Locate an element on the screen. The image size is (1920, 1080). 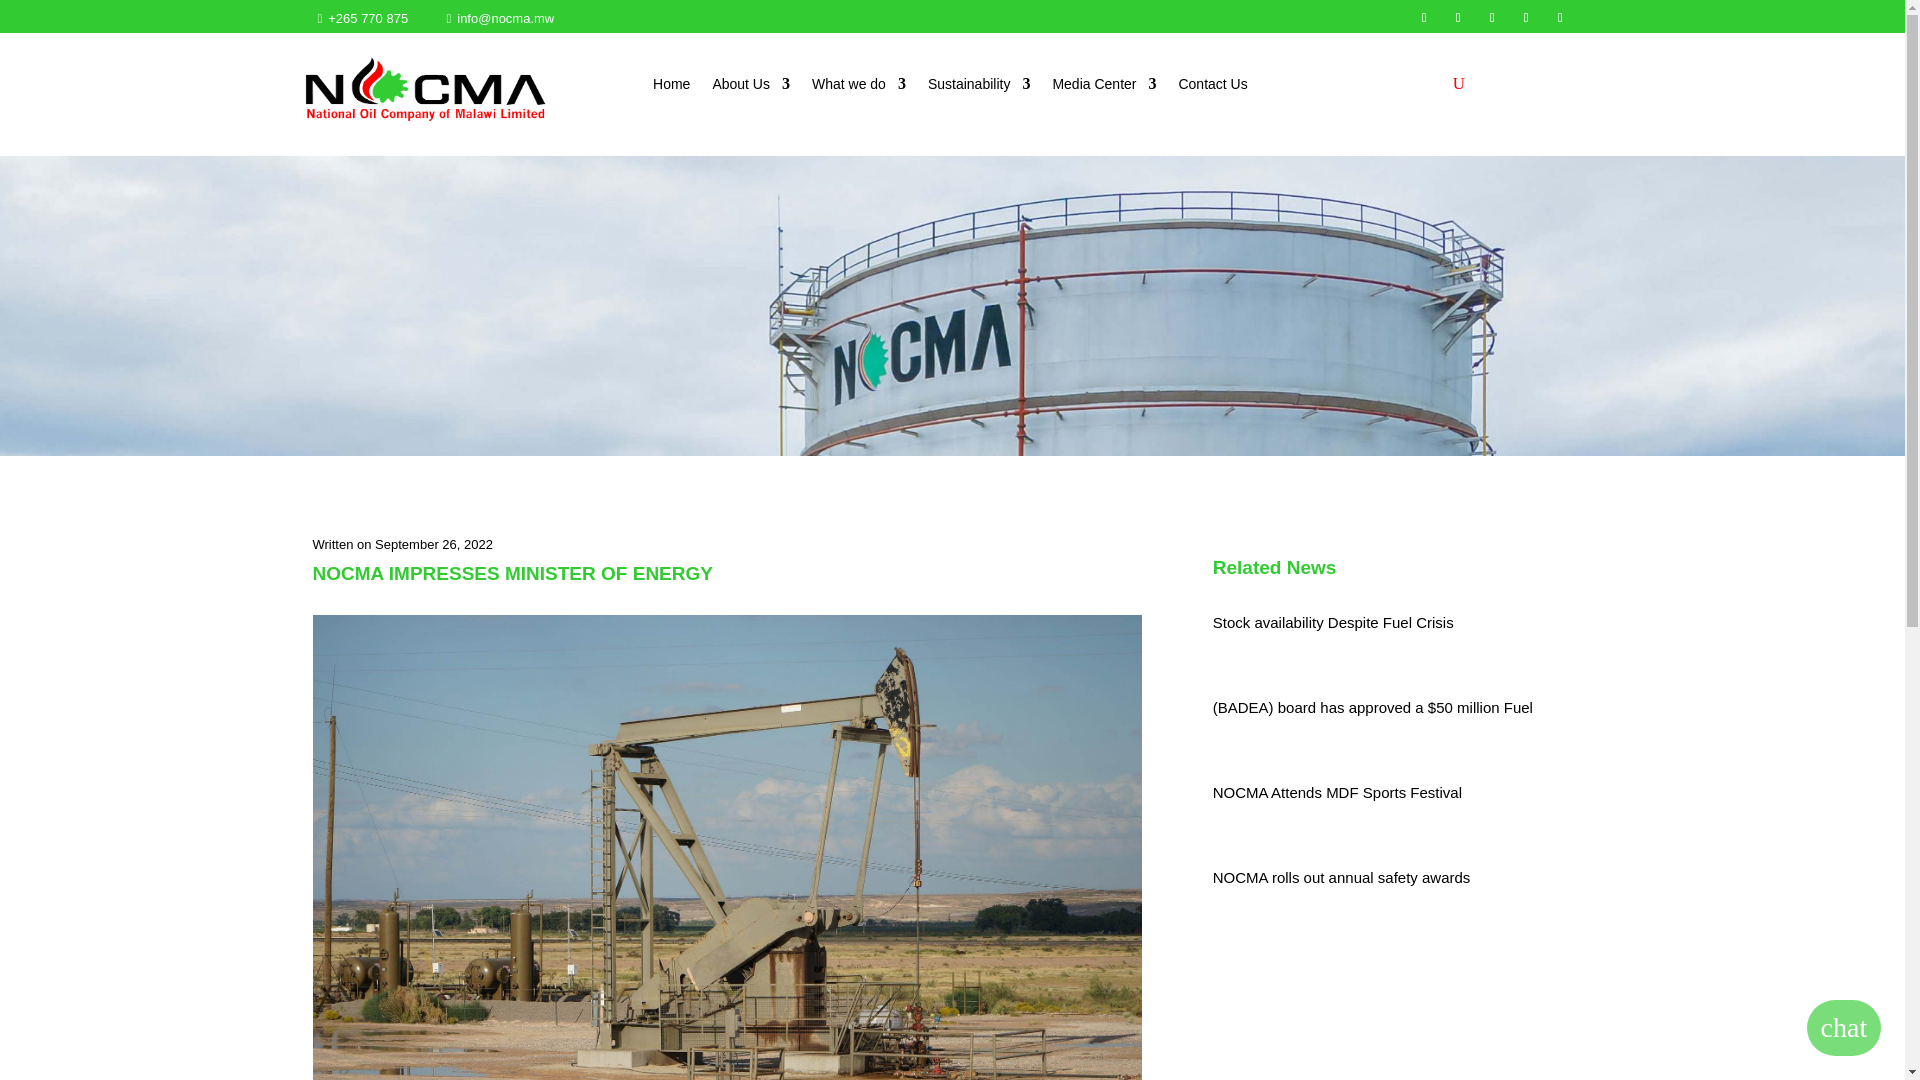
About Us is located at coordinates (750, 88).